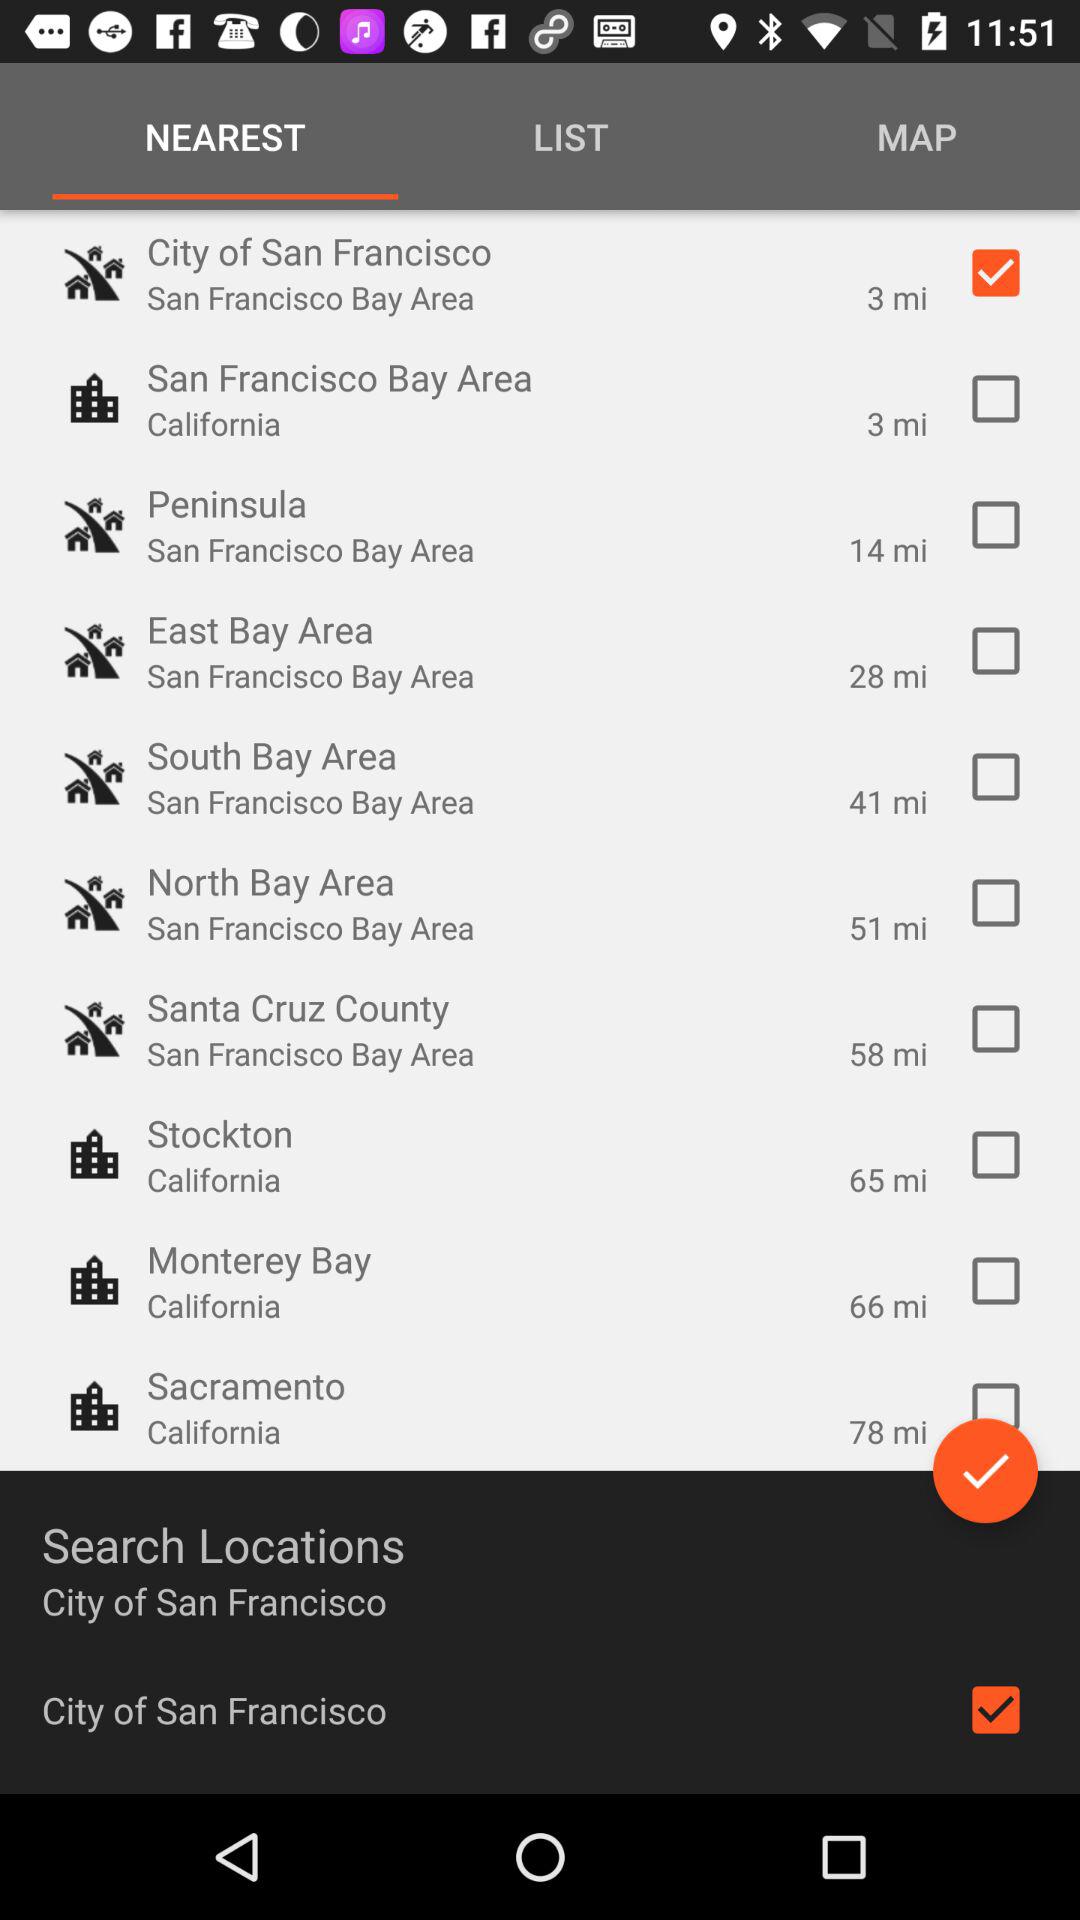  What do you see at coordinates (996, 1407) in the screenshot?
I see `select city as option` at bounding box center [996, 1407].